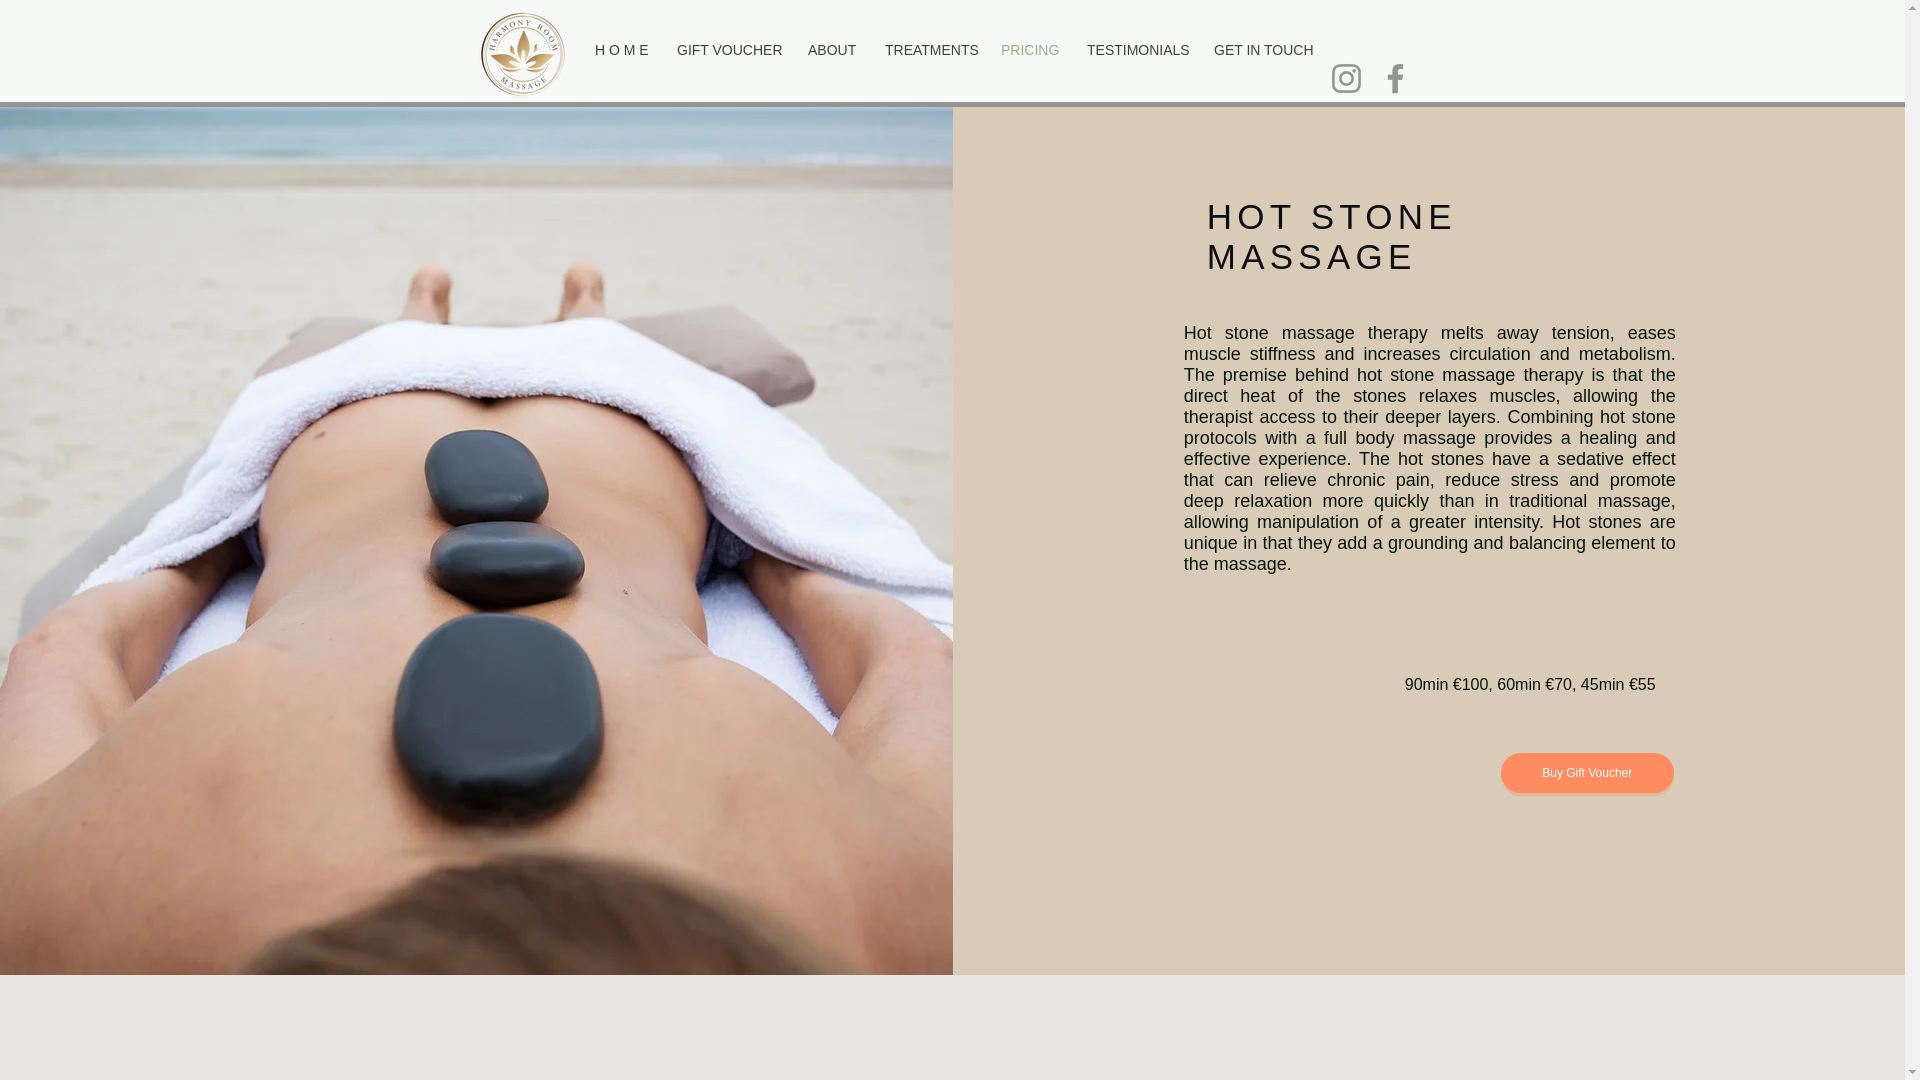 The width and height of the screenshot is (1920, 1080). I want to click on GET IN TOUCH, so click(1261, 50).